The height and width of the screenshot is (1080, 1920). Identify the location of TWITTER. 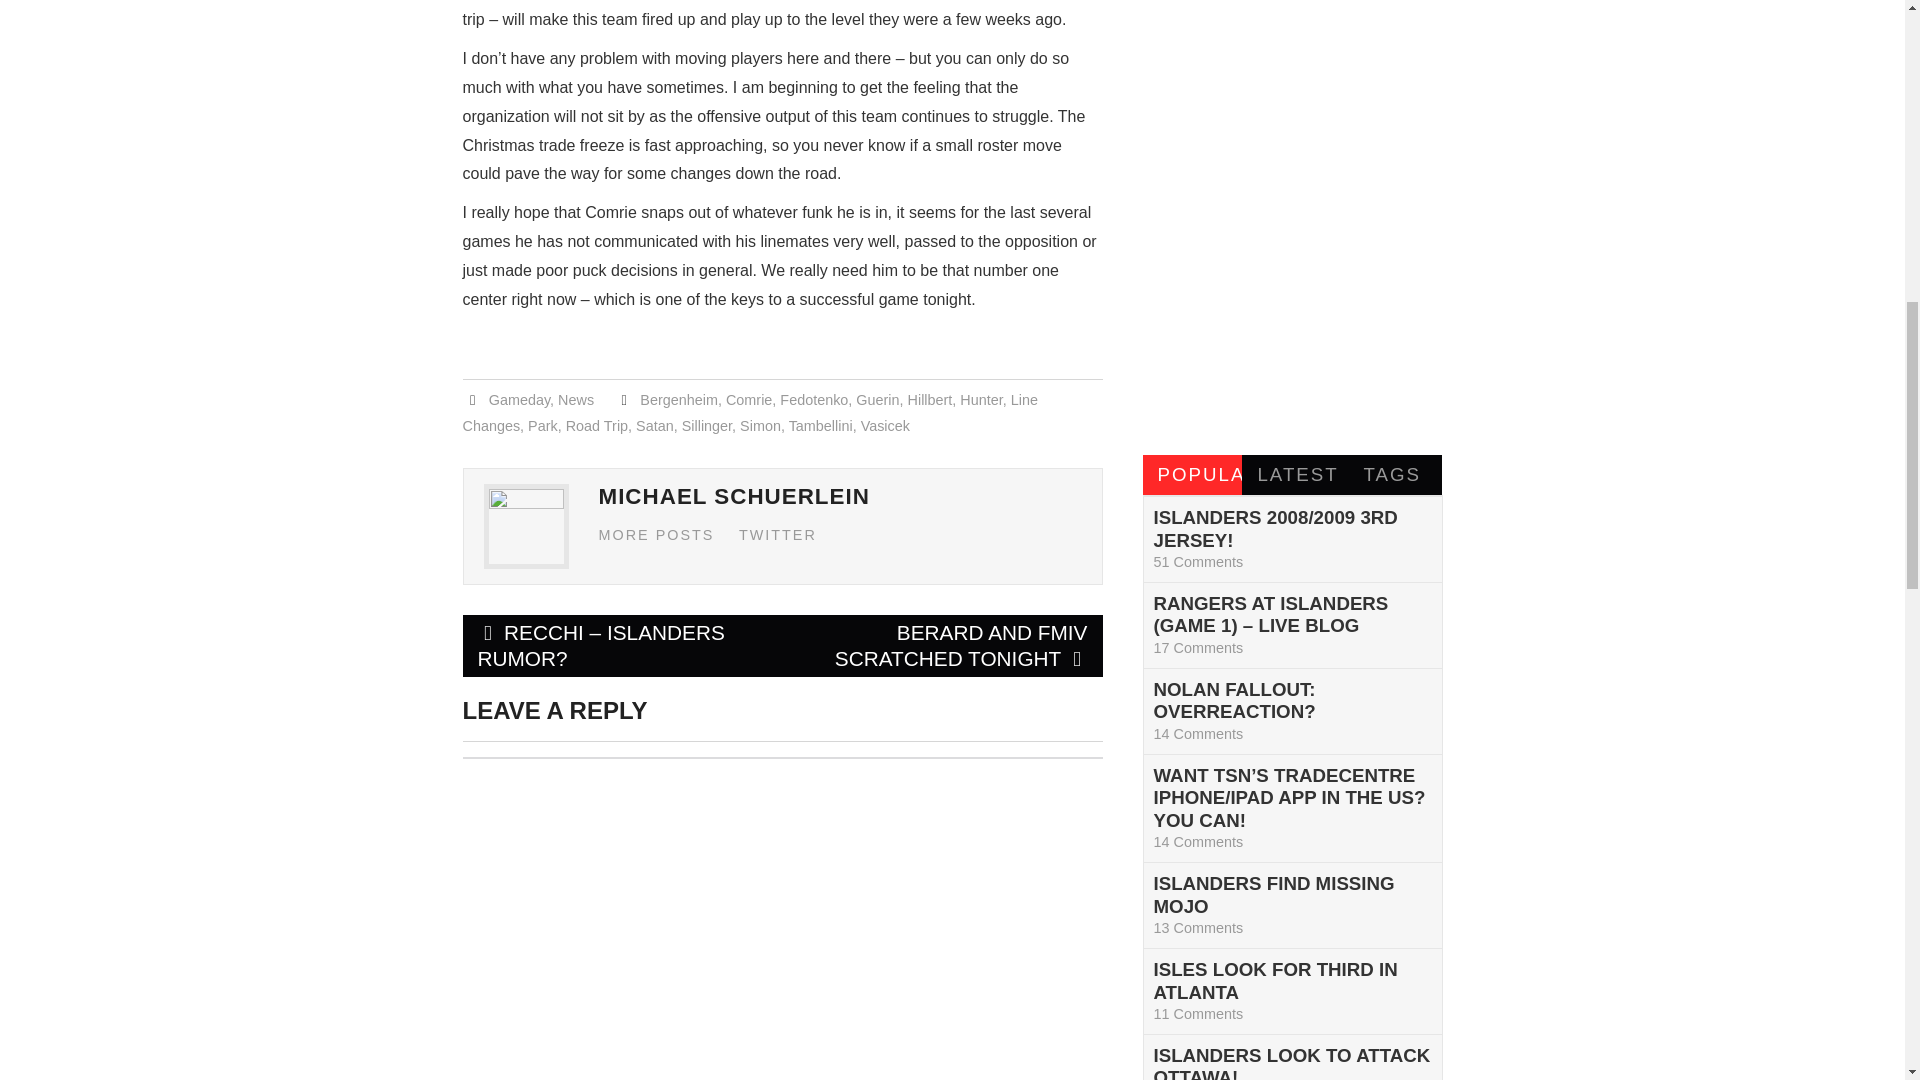
(778, 535).